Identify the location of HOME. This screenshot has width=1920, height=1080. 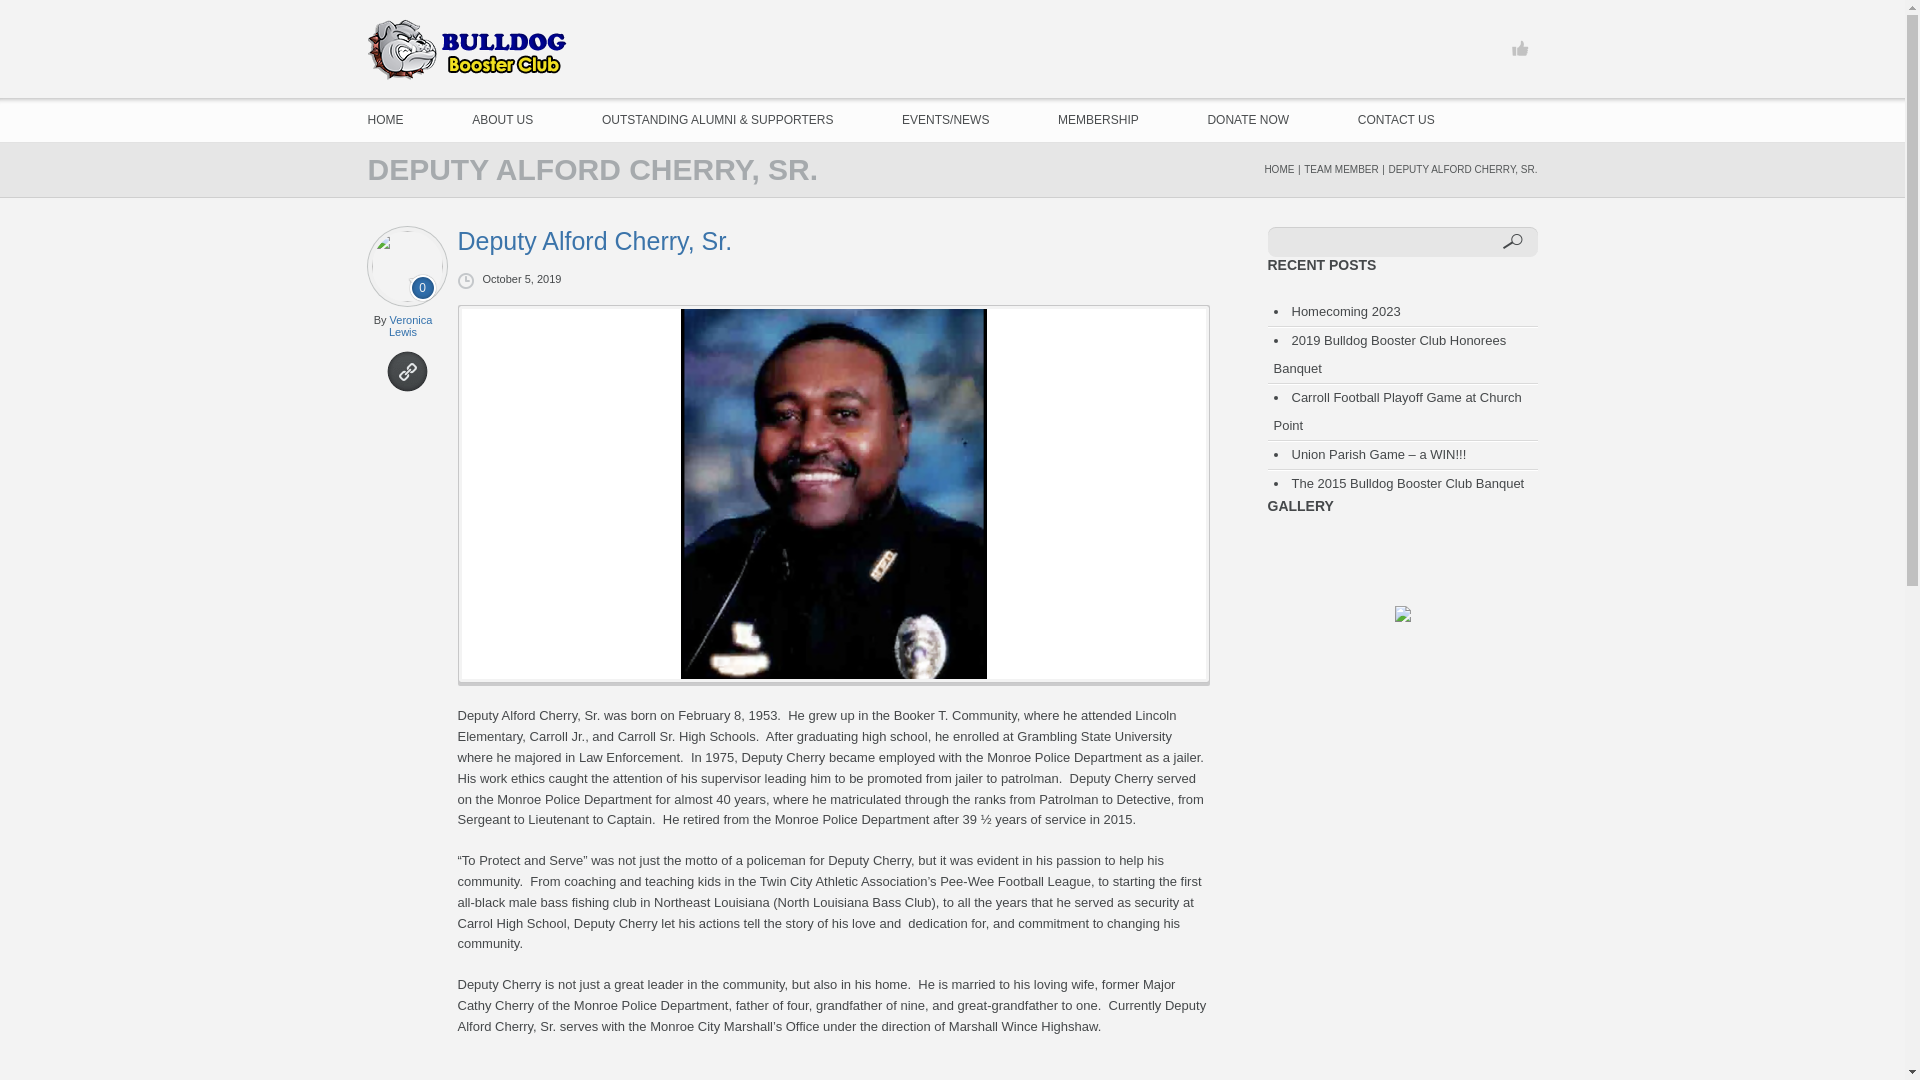
(1278, 169).